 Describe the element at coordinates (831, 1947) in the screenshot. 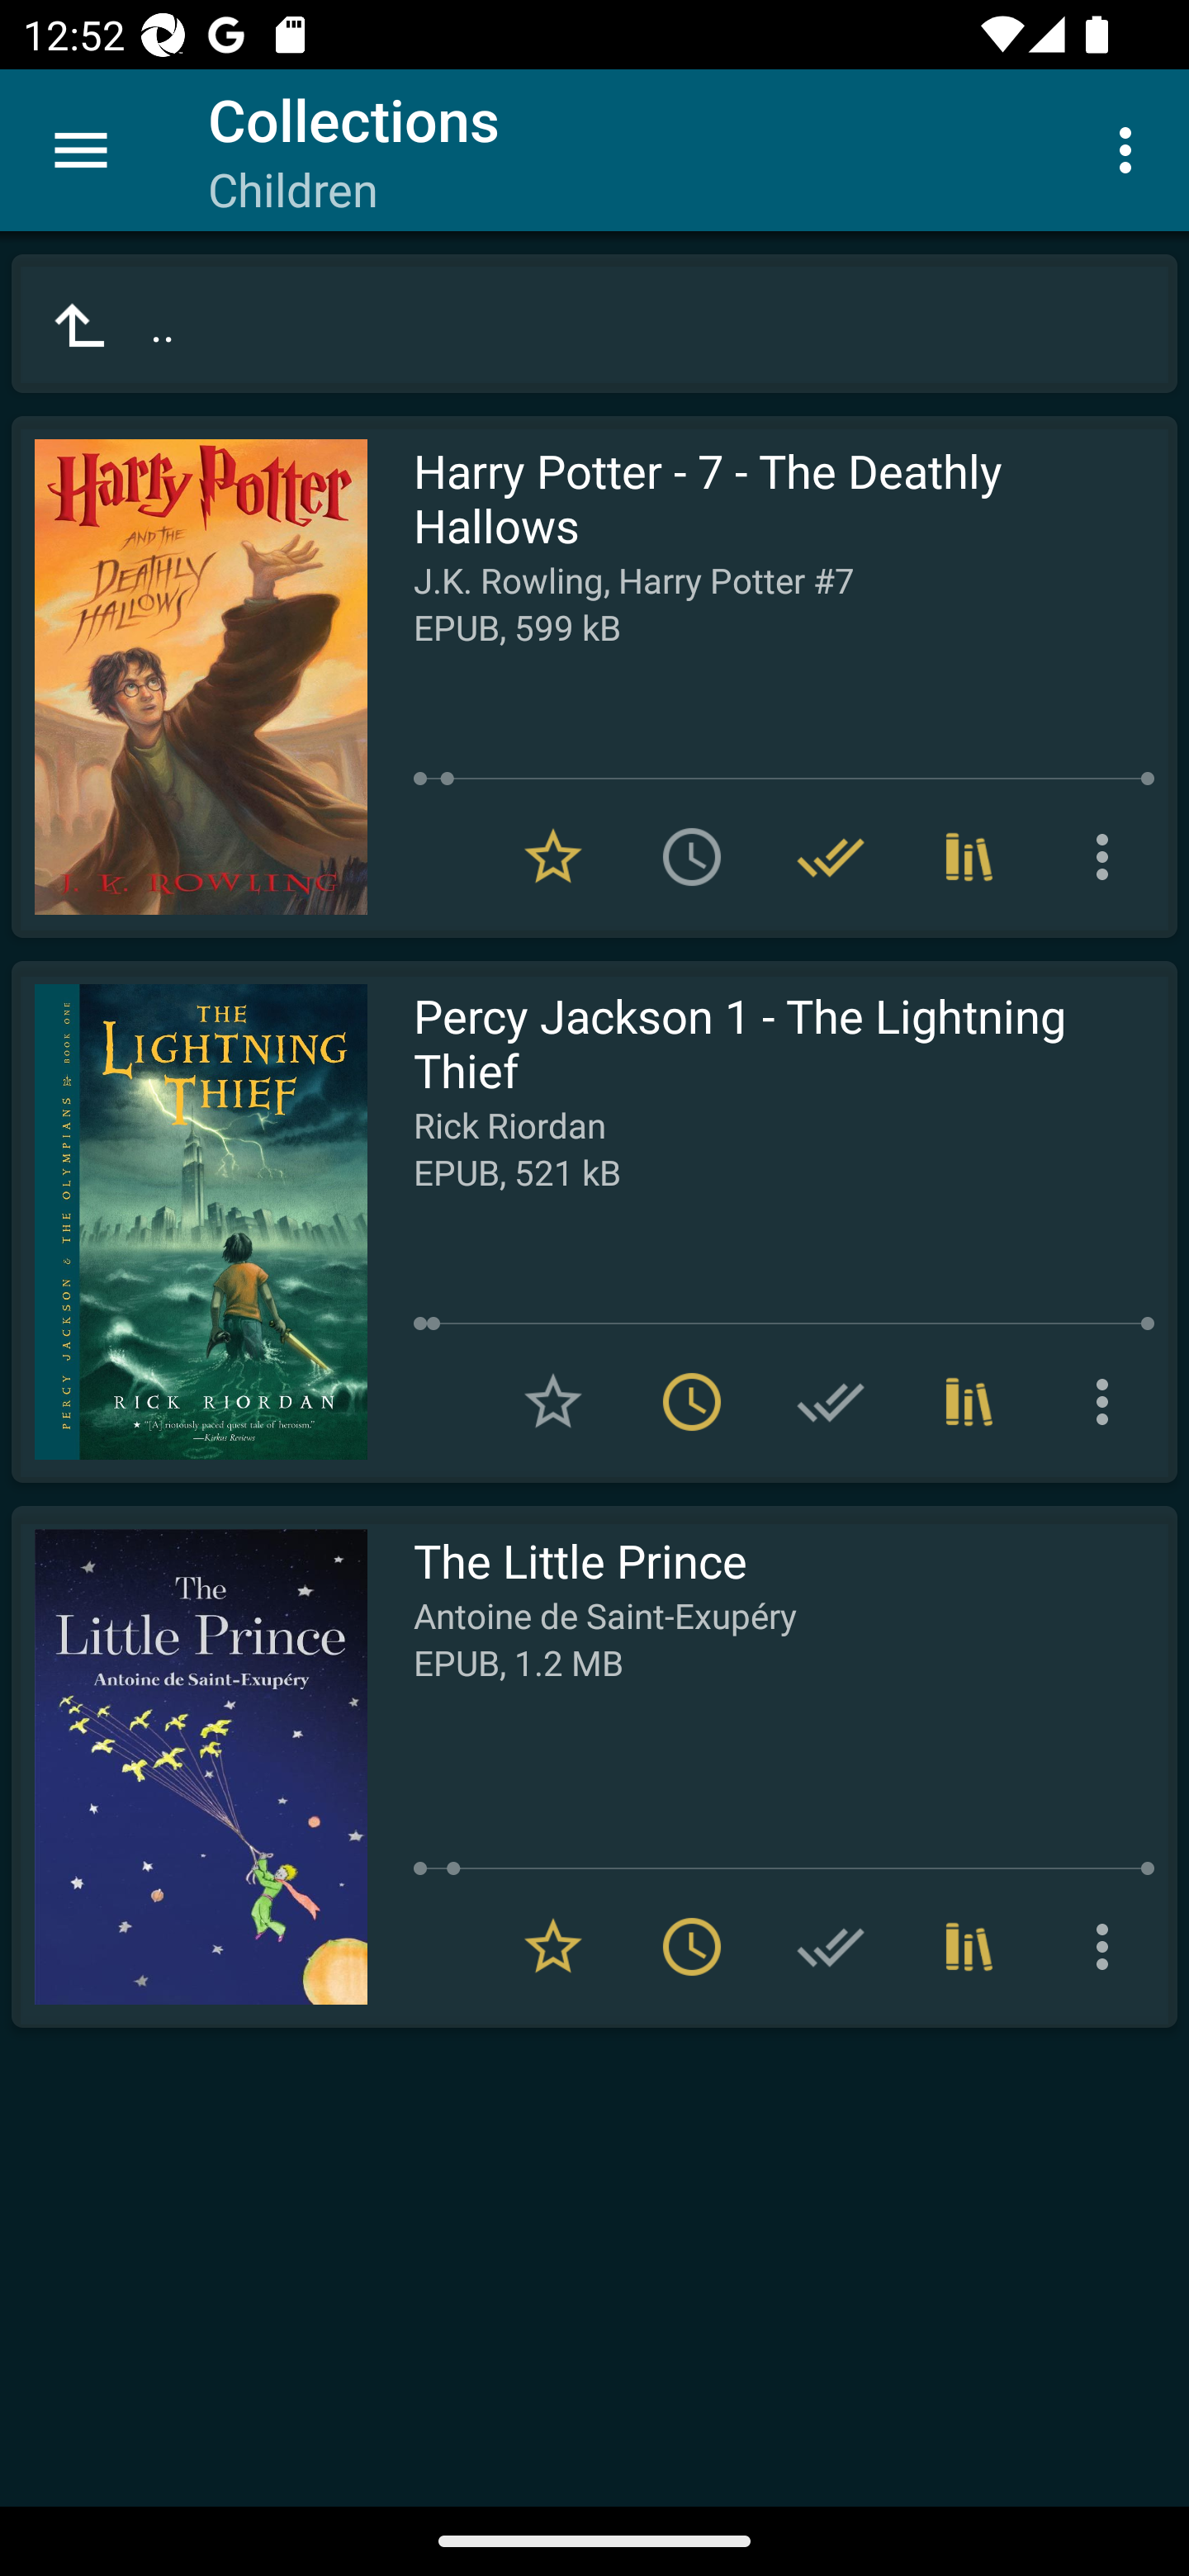

I see `Add to Have read` at that location.